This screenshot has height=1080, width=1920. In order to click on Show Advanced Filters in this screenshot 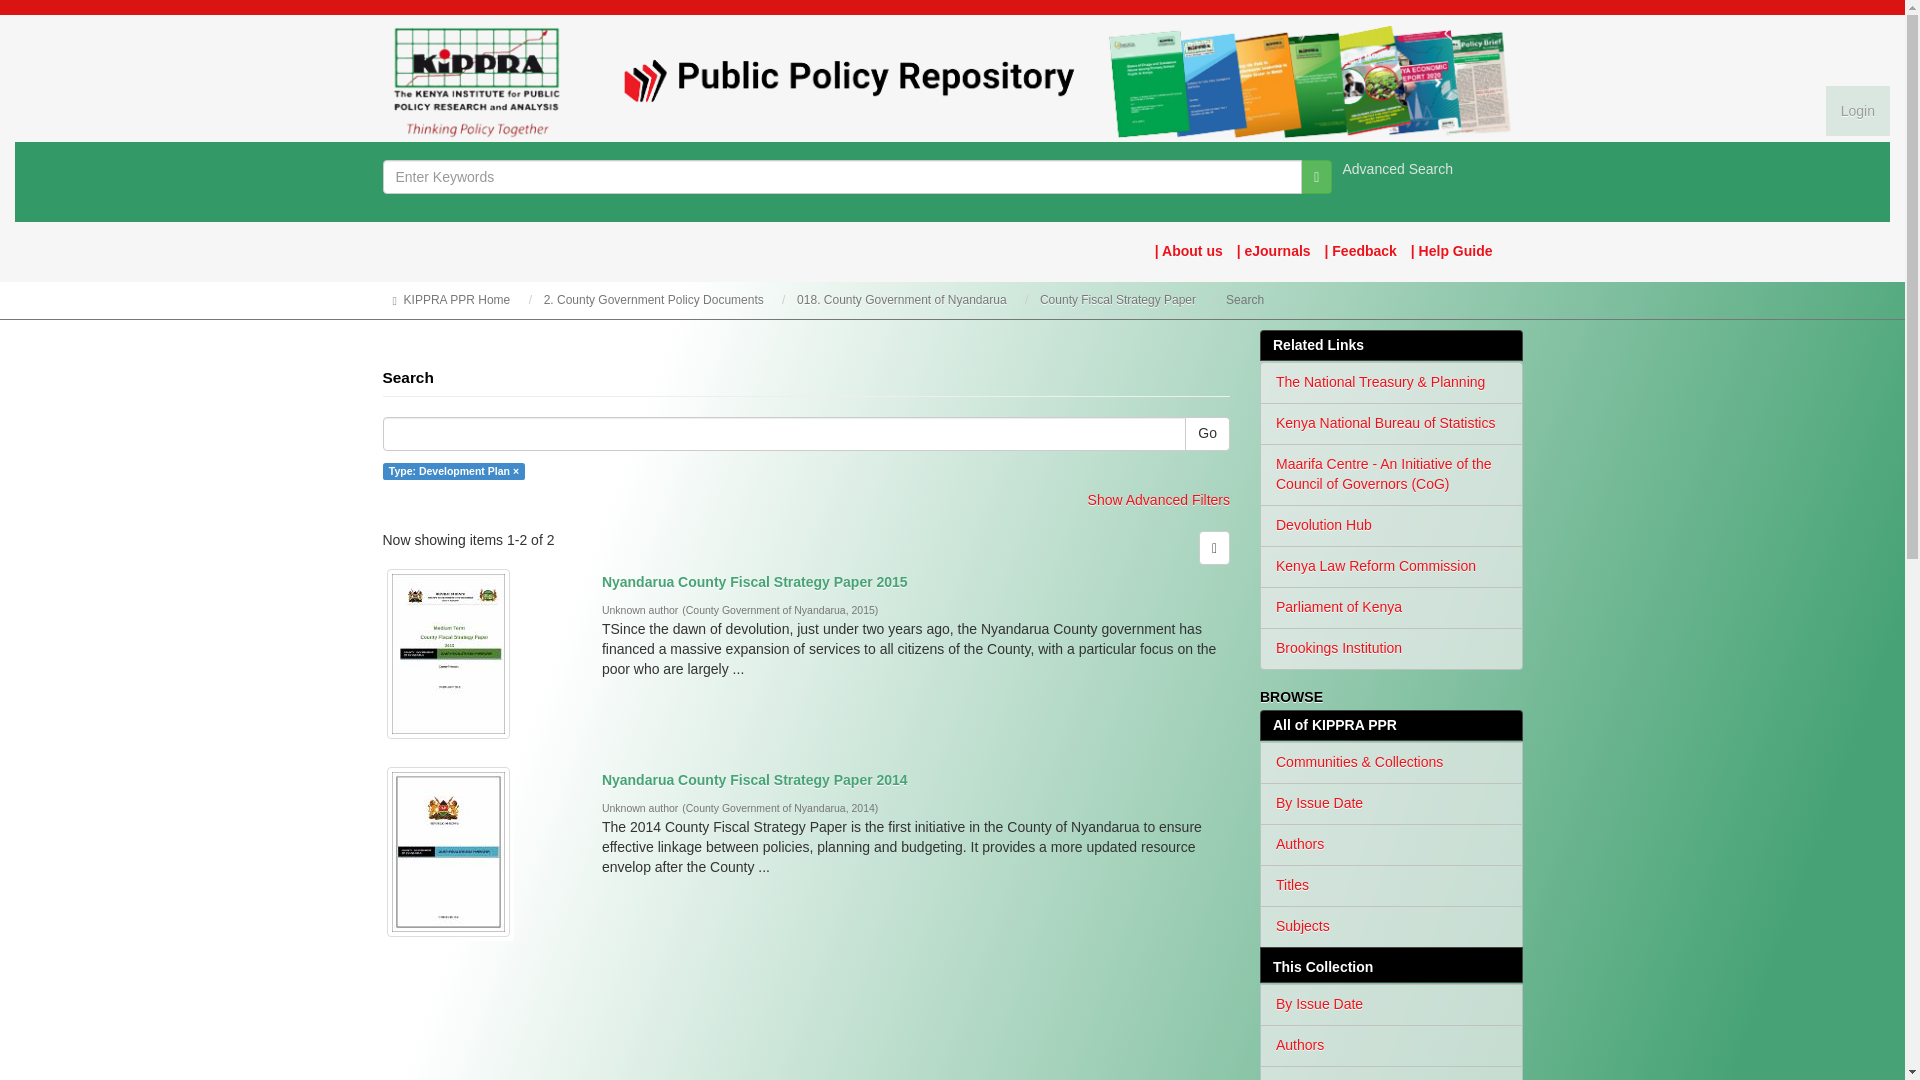, I will do `click(1159, 500)`.